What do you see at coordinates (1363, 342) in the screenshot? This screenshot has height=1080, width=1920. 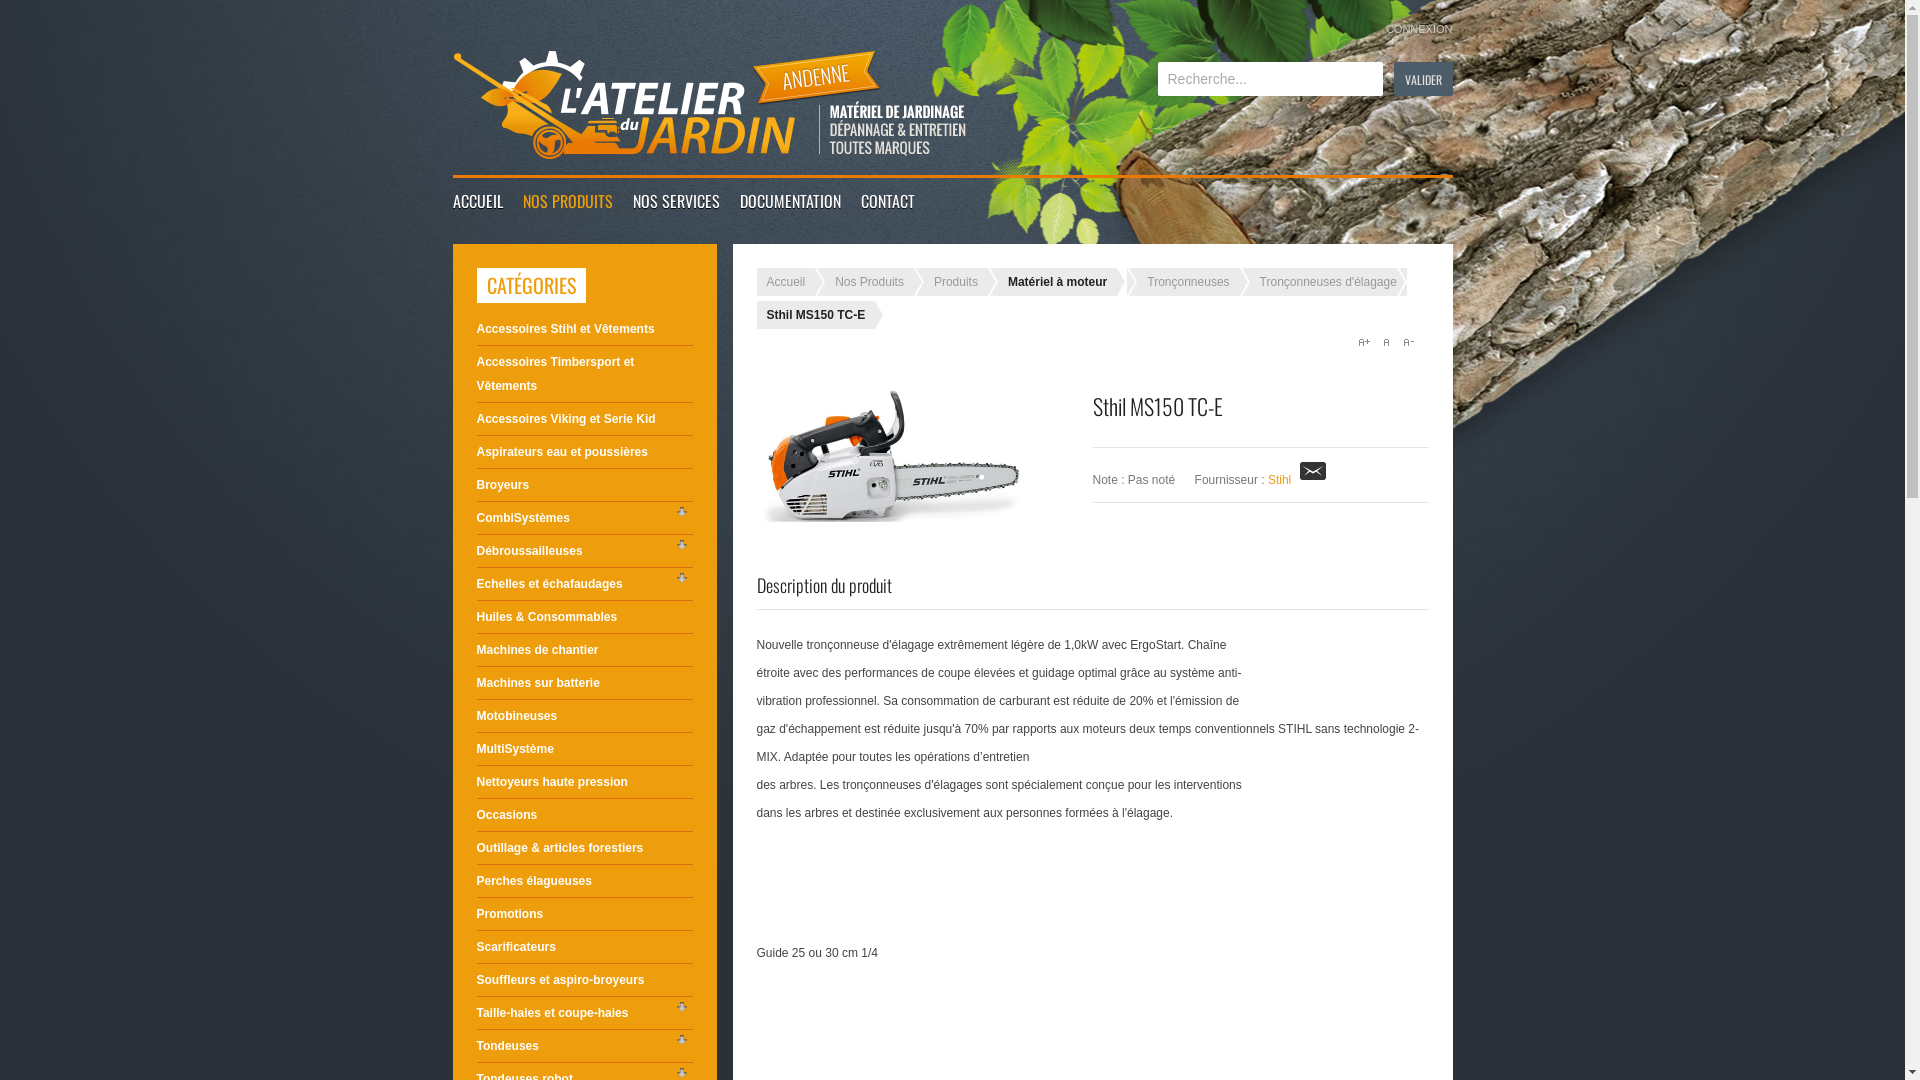 I see `A+` at bounding box center [1363, 342].